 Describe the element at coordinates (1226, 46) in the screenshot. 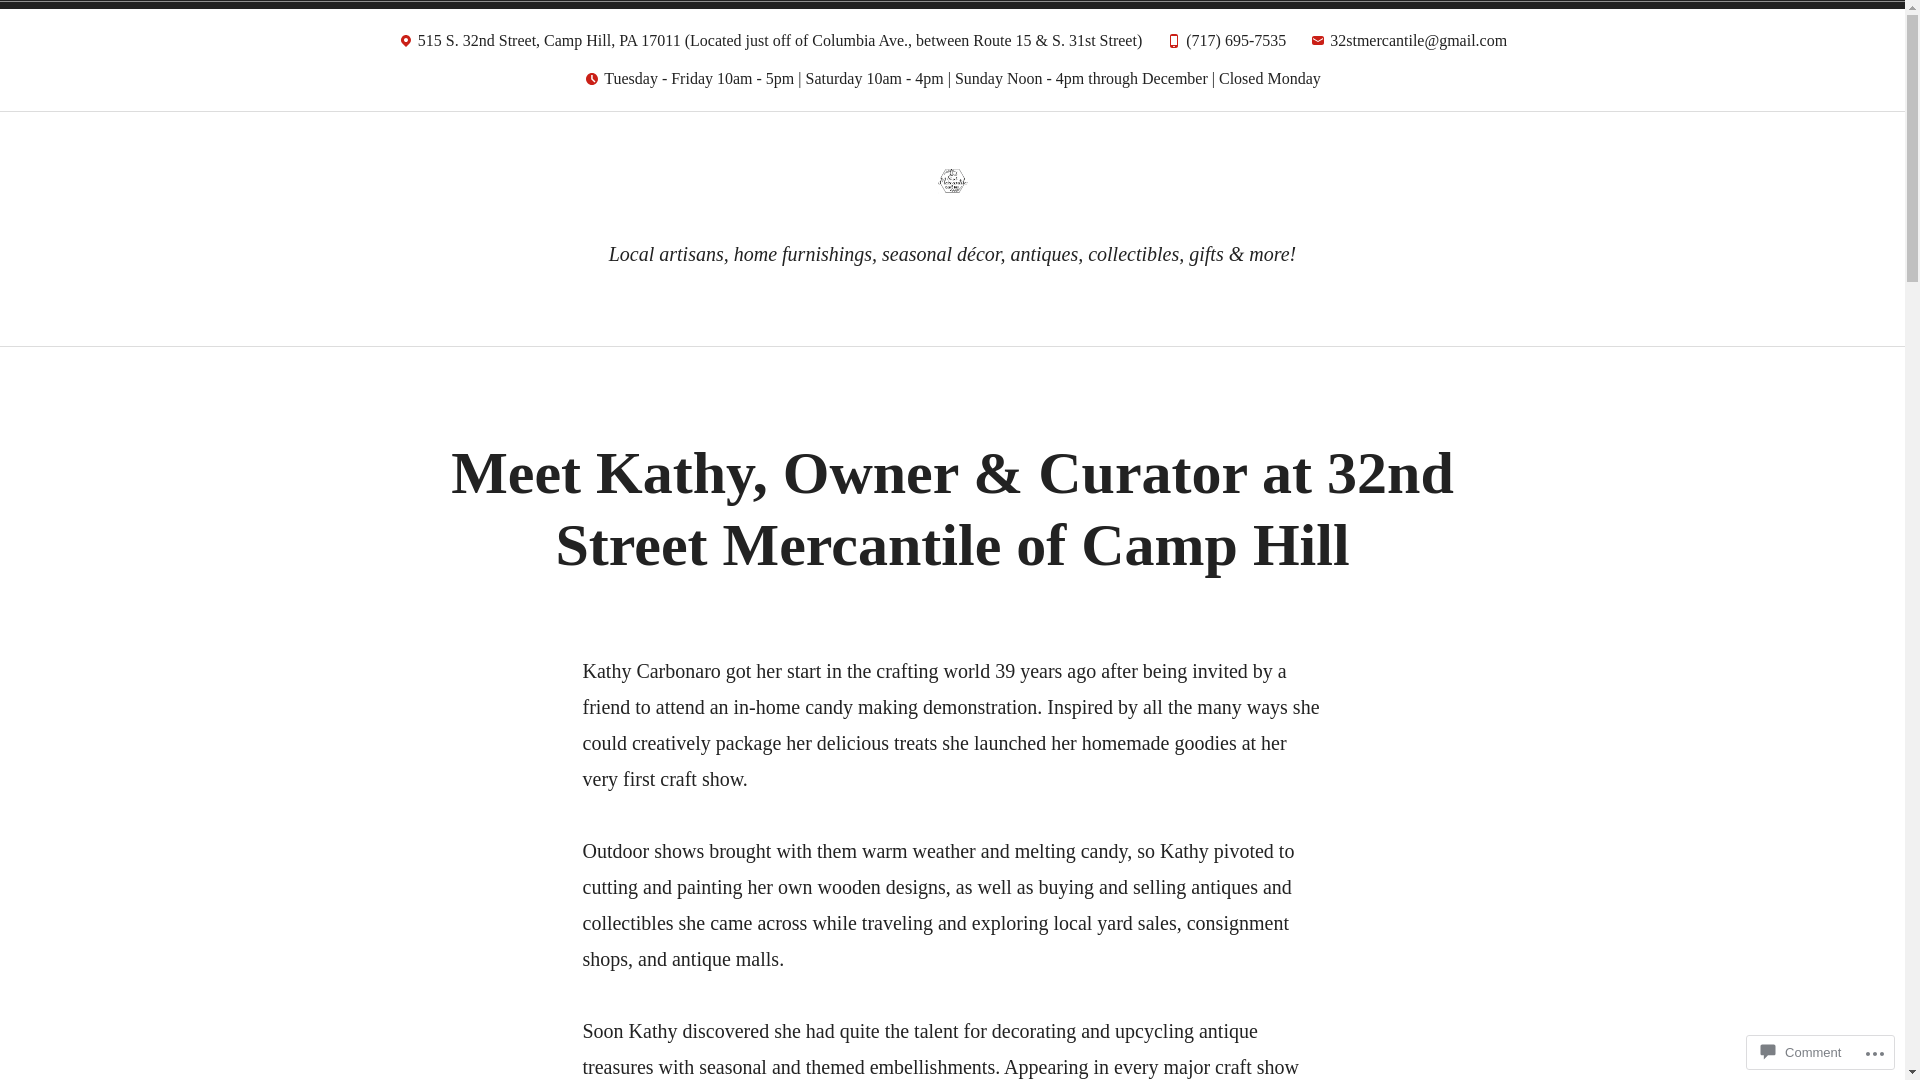

I see `Phone (717) 695-7535` at that location.